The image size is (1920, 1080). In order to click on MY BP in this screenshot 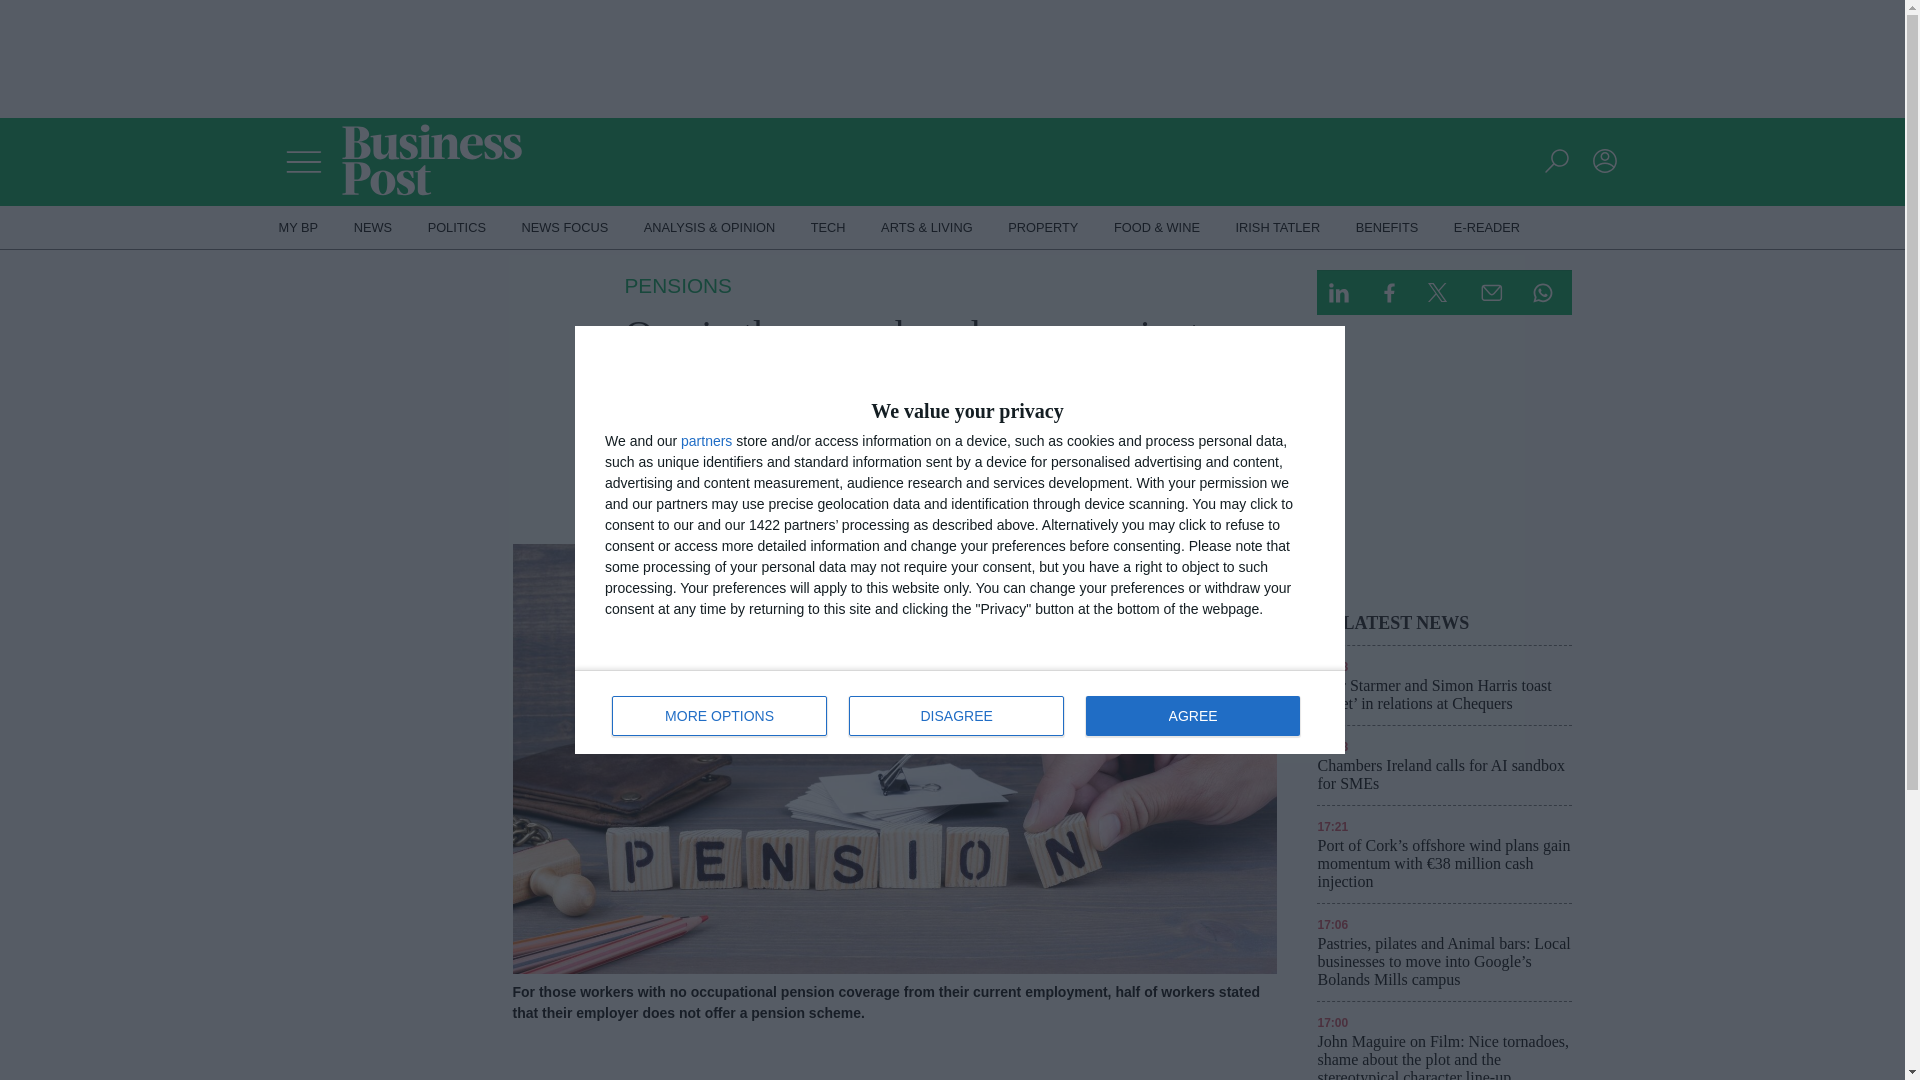, I will do `click(298, 228)`.